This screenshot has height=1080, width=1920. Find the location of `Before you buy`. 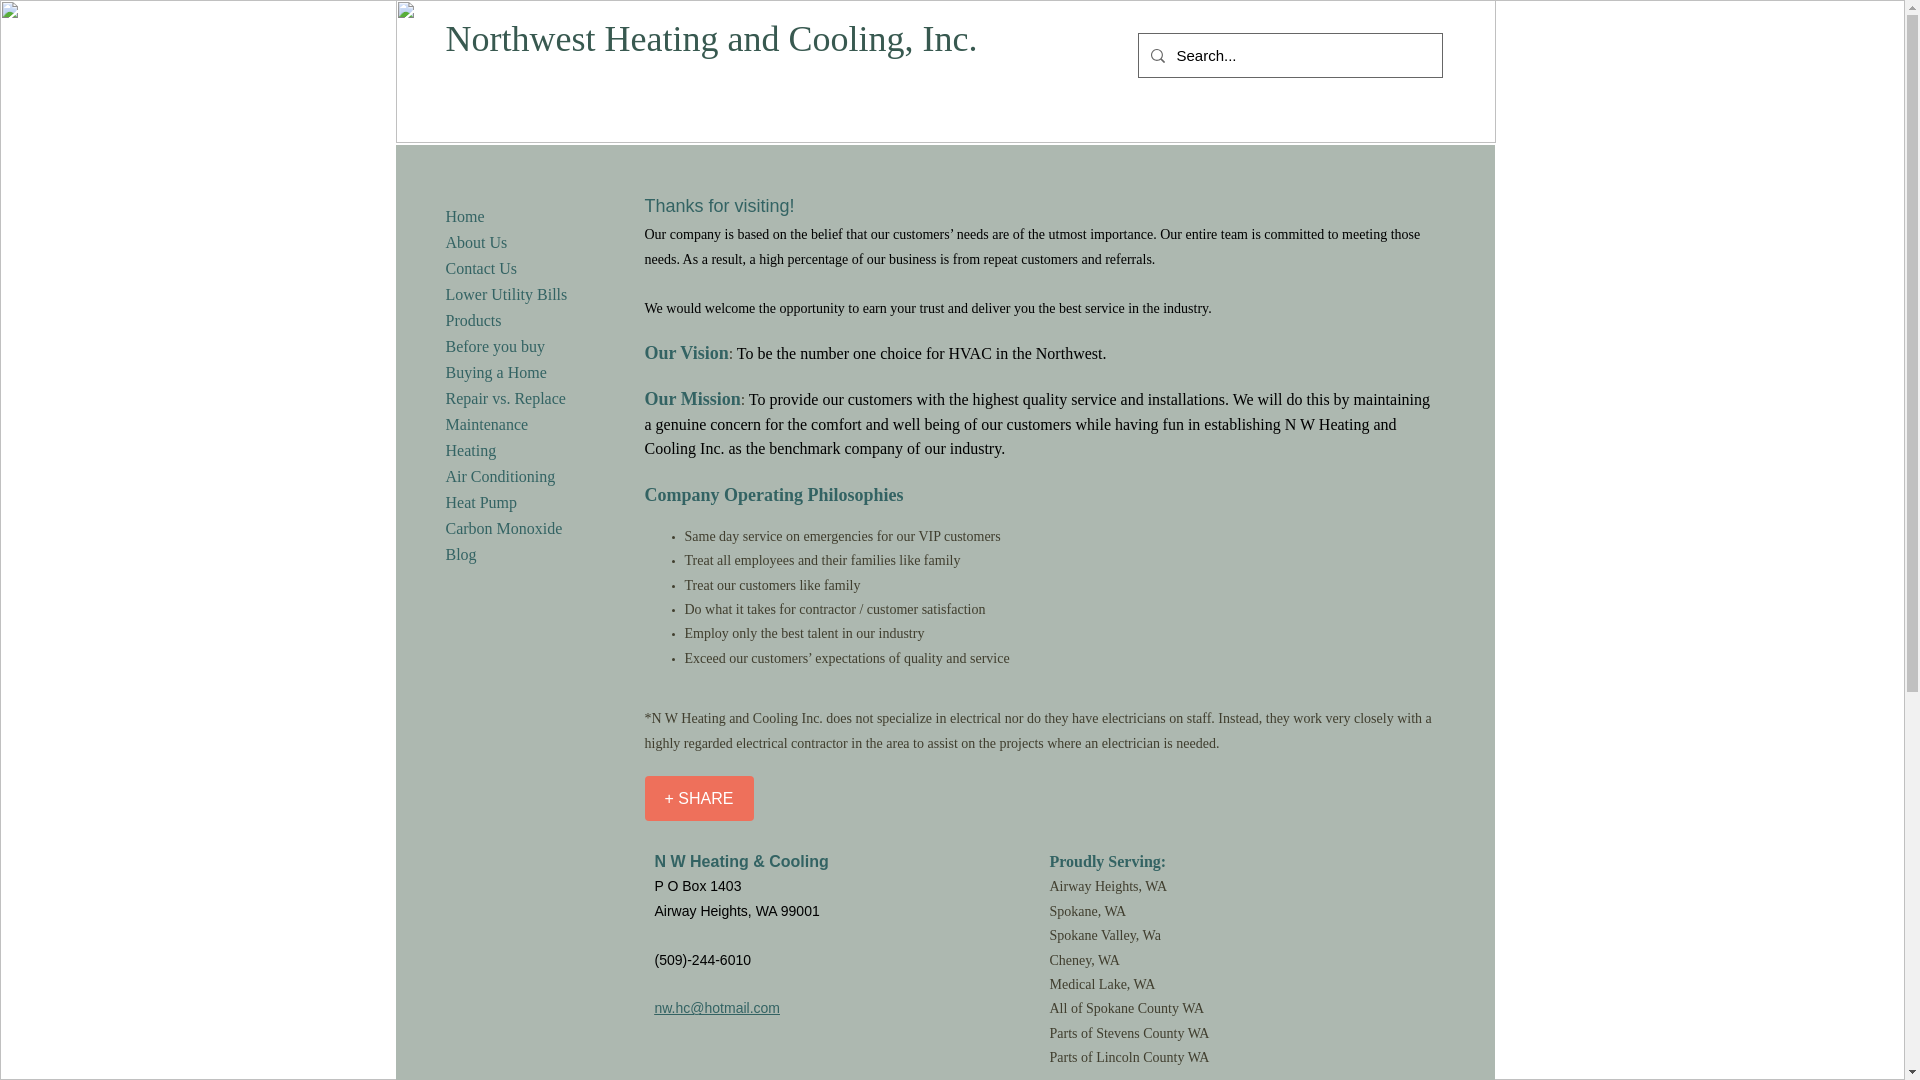

Before you buy is located at coordinates (496, 346).